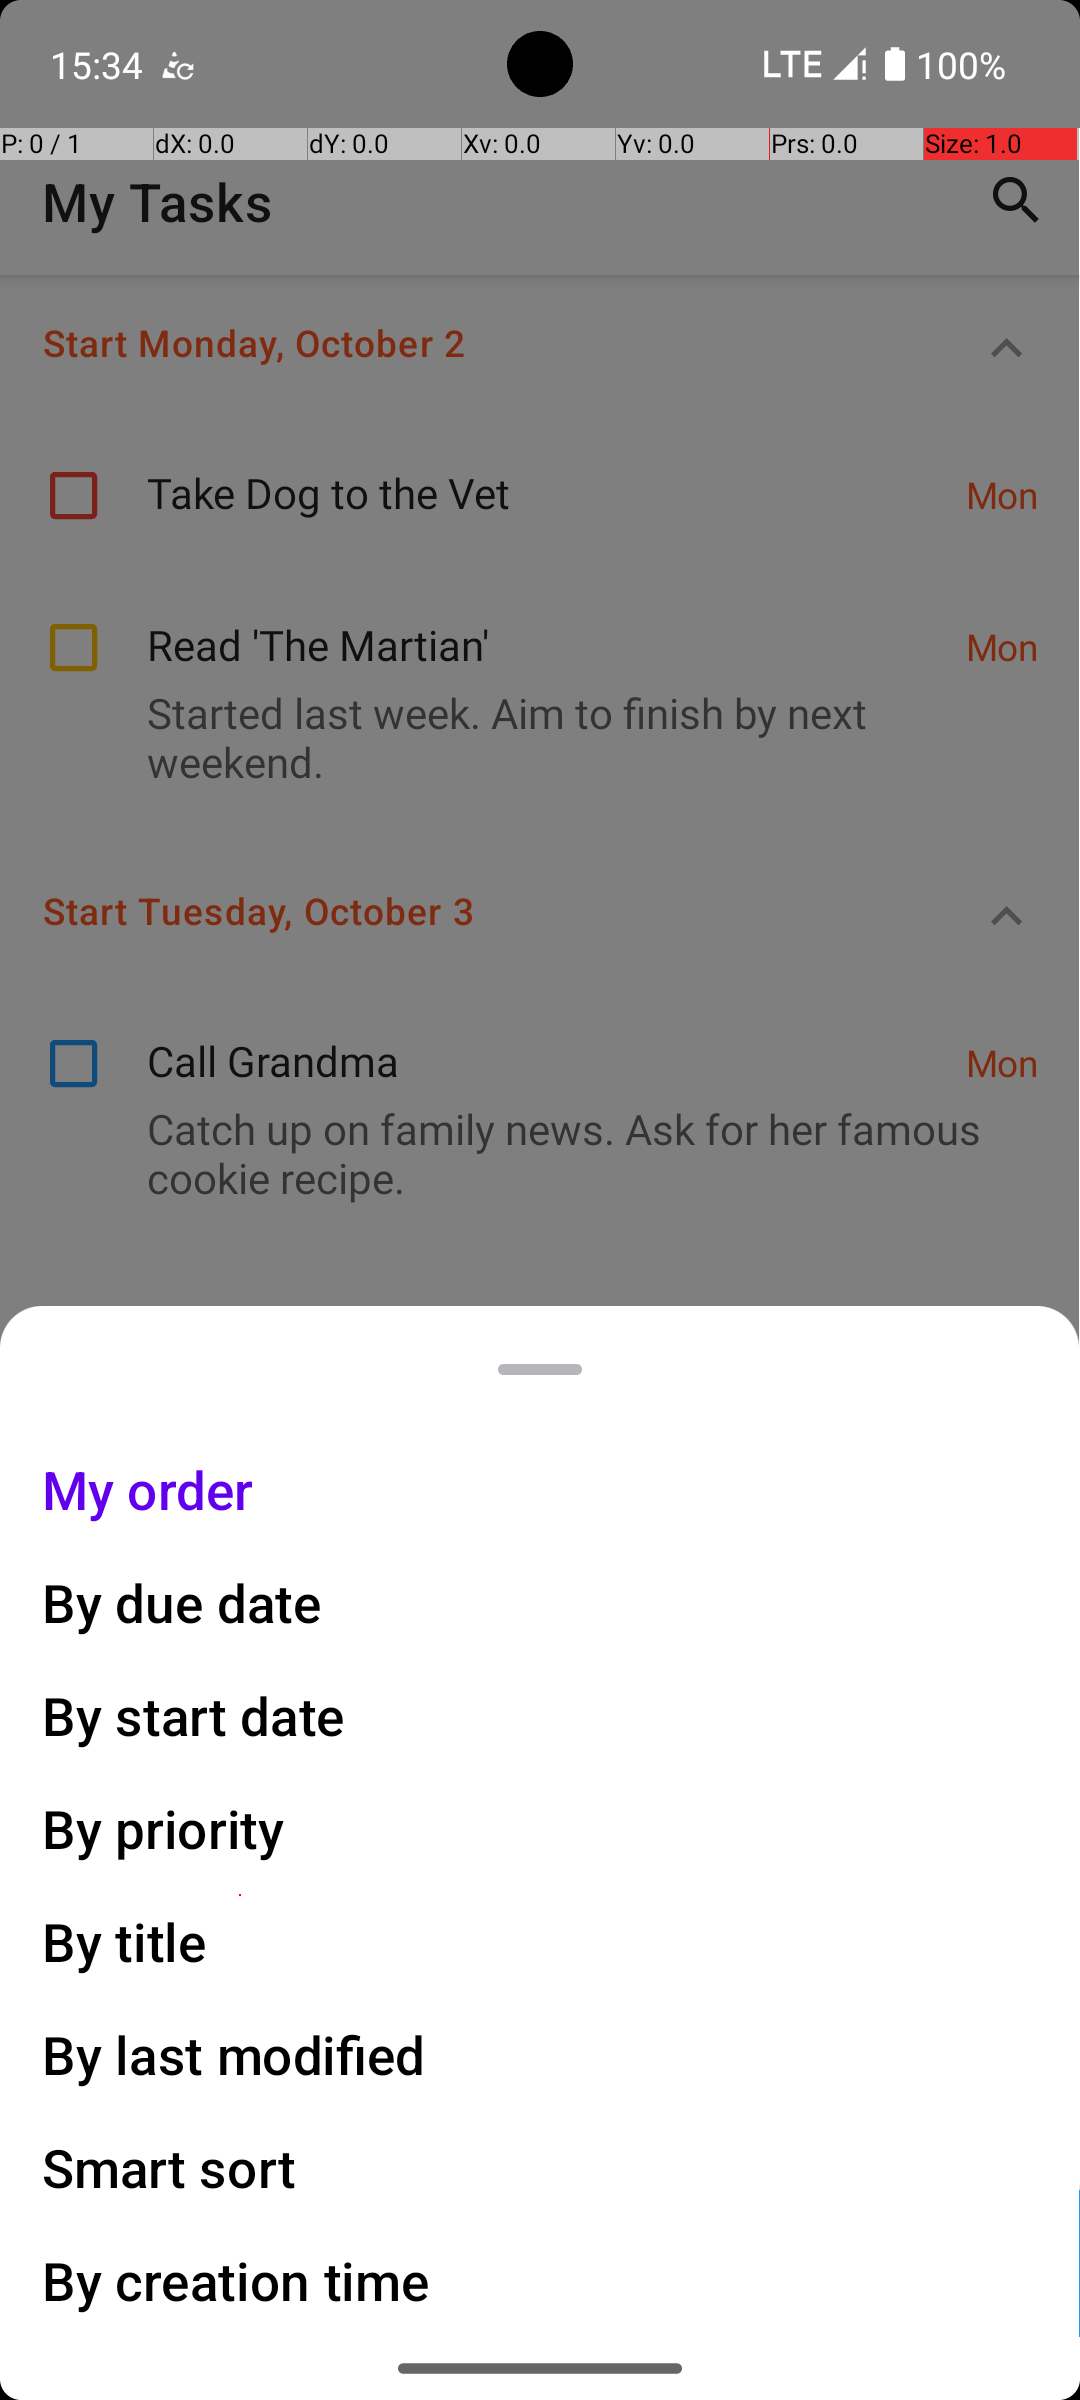 This screenshot has height=2400, width=1080. What do you see at coordinates (125, 1942) in the screenshot?
I see `By title` at bounding box center [125, 1942].